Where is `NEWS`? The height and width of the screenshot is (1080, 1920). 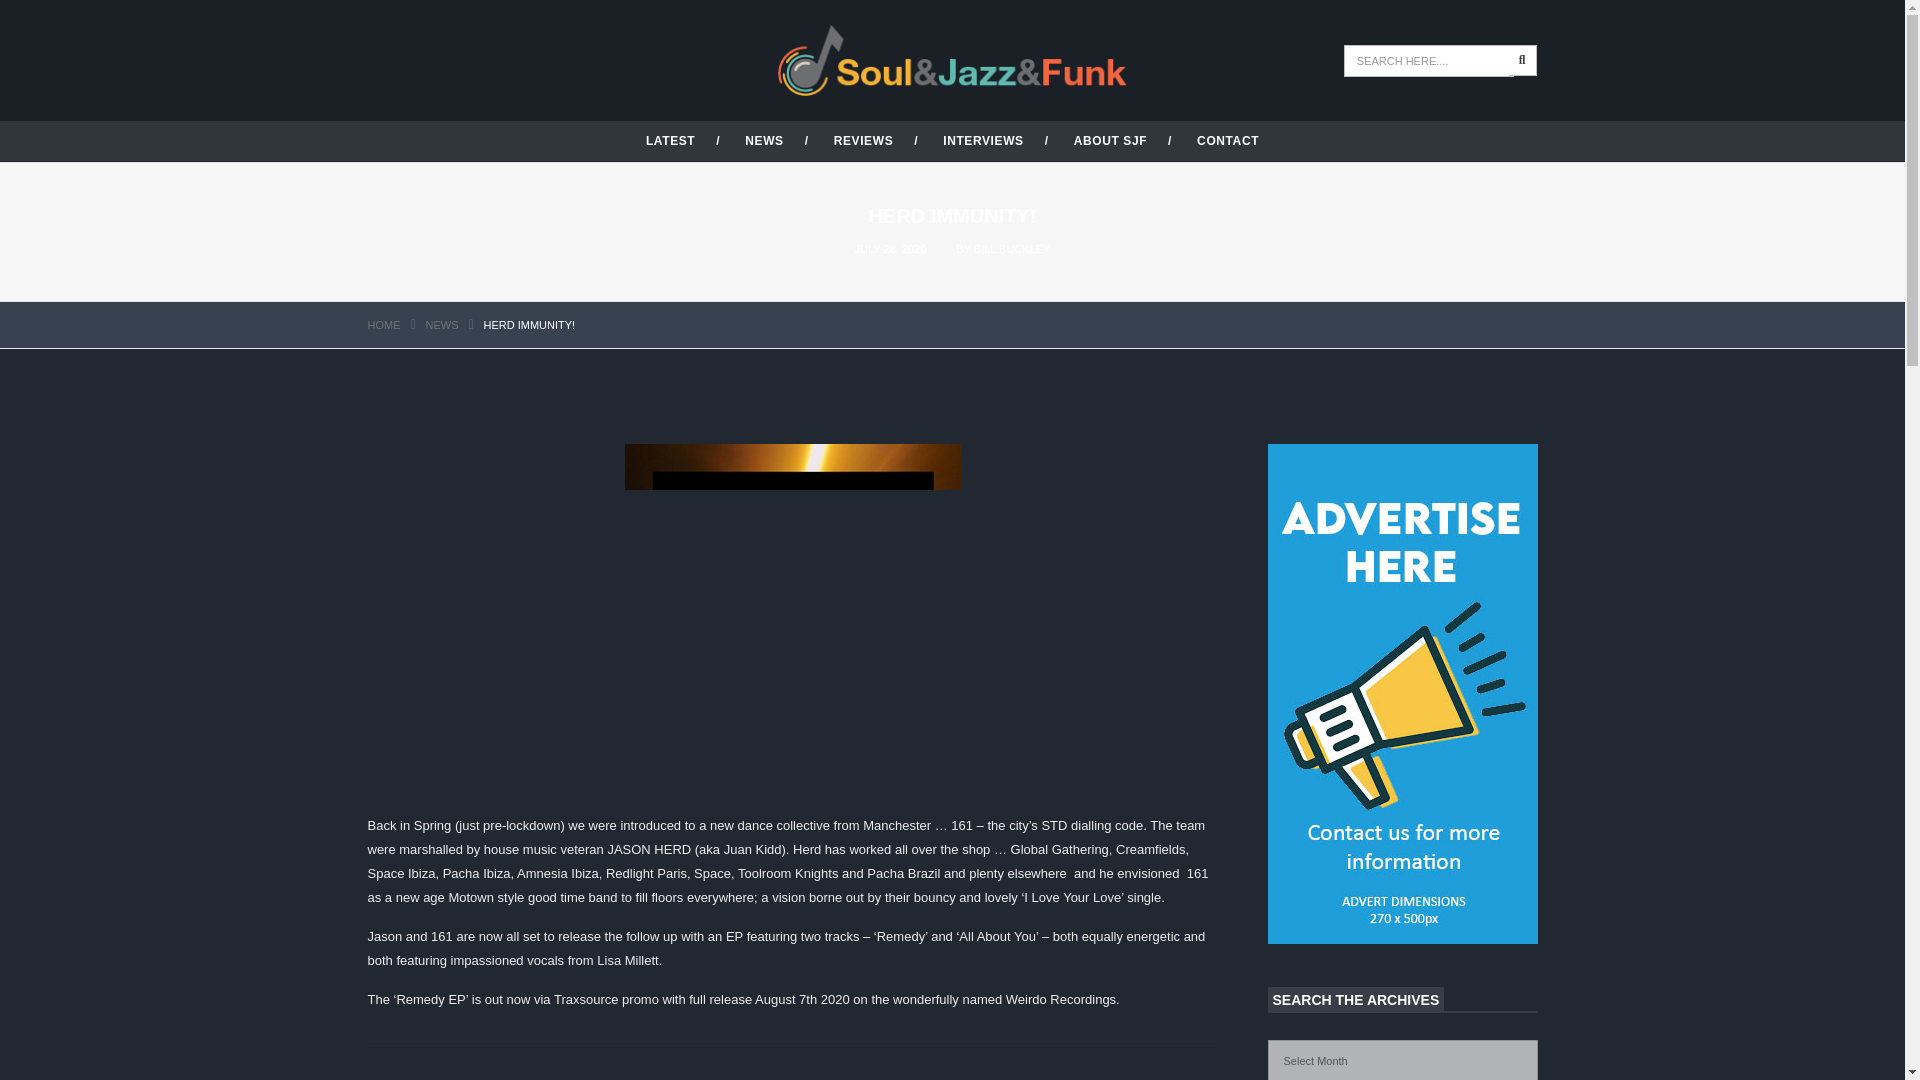 NEWS is located at coordinates (764, 140).